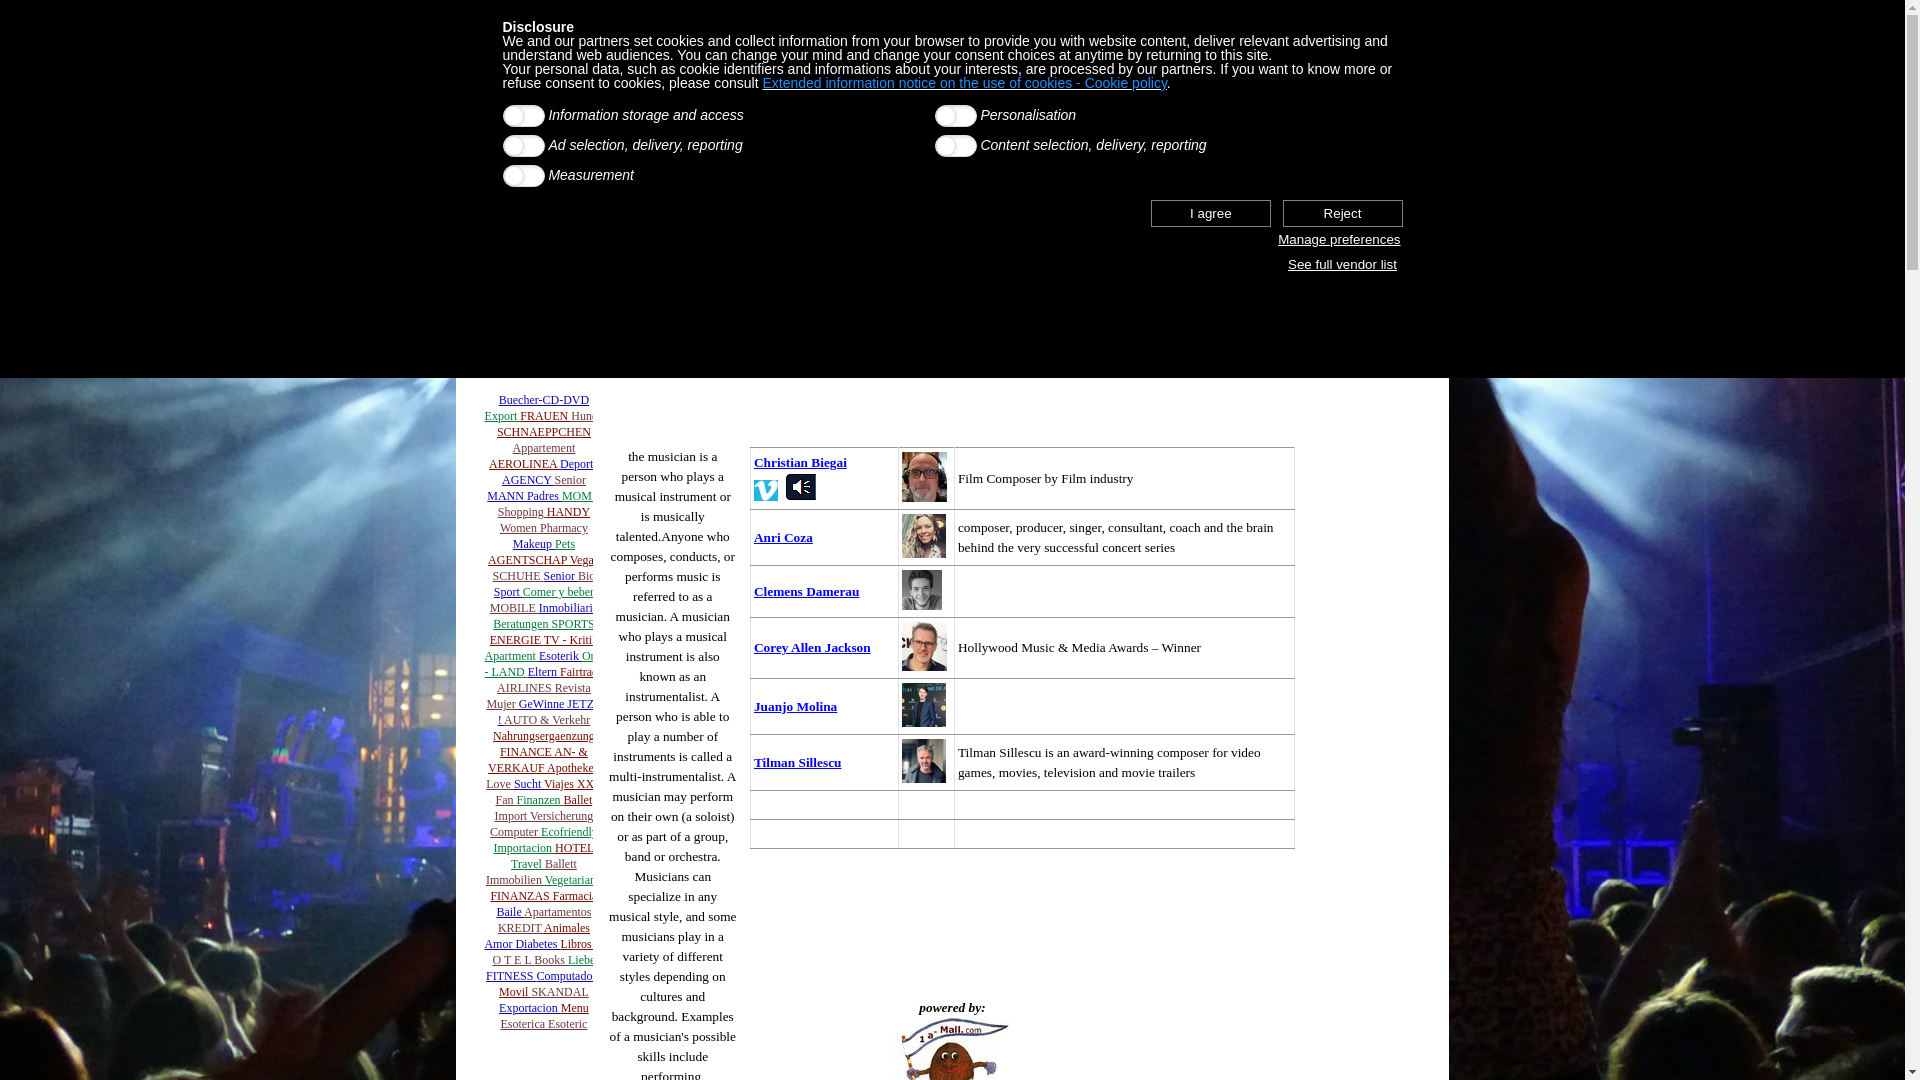  What do you see at coordinates (538, 944) in the screenshot?
I see `Diabetes` at bounding box center [538, 944].